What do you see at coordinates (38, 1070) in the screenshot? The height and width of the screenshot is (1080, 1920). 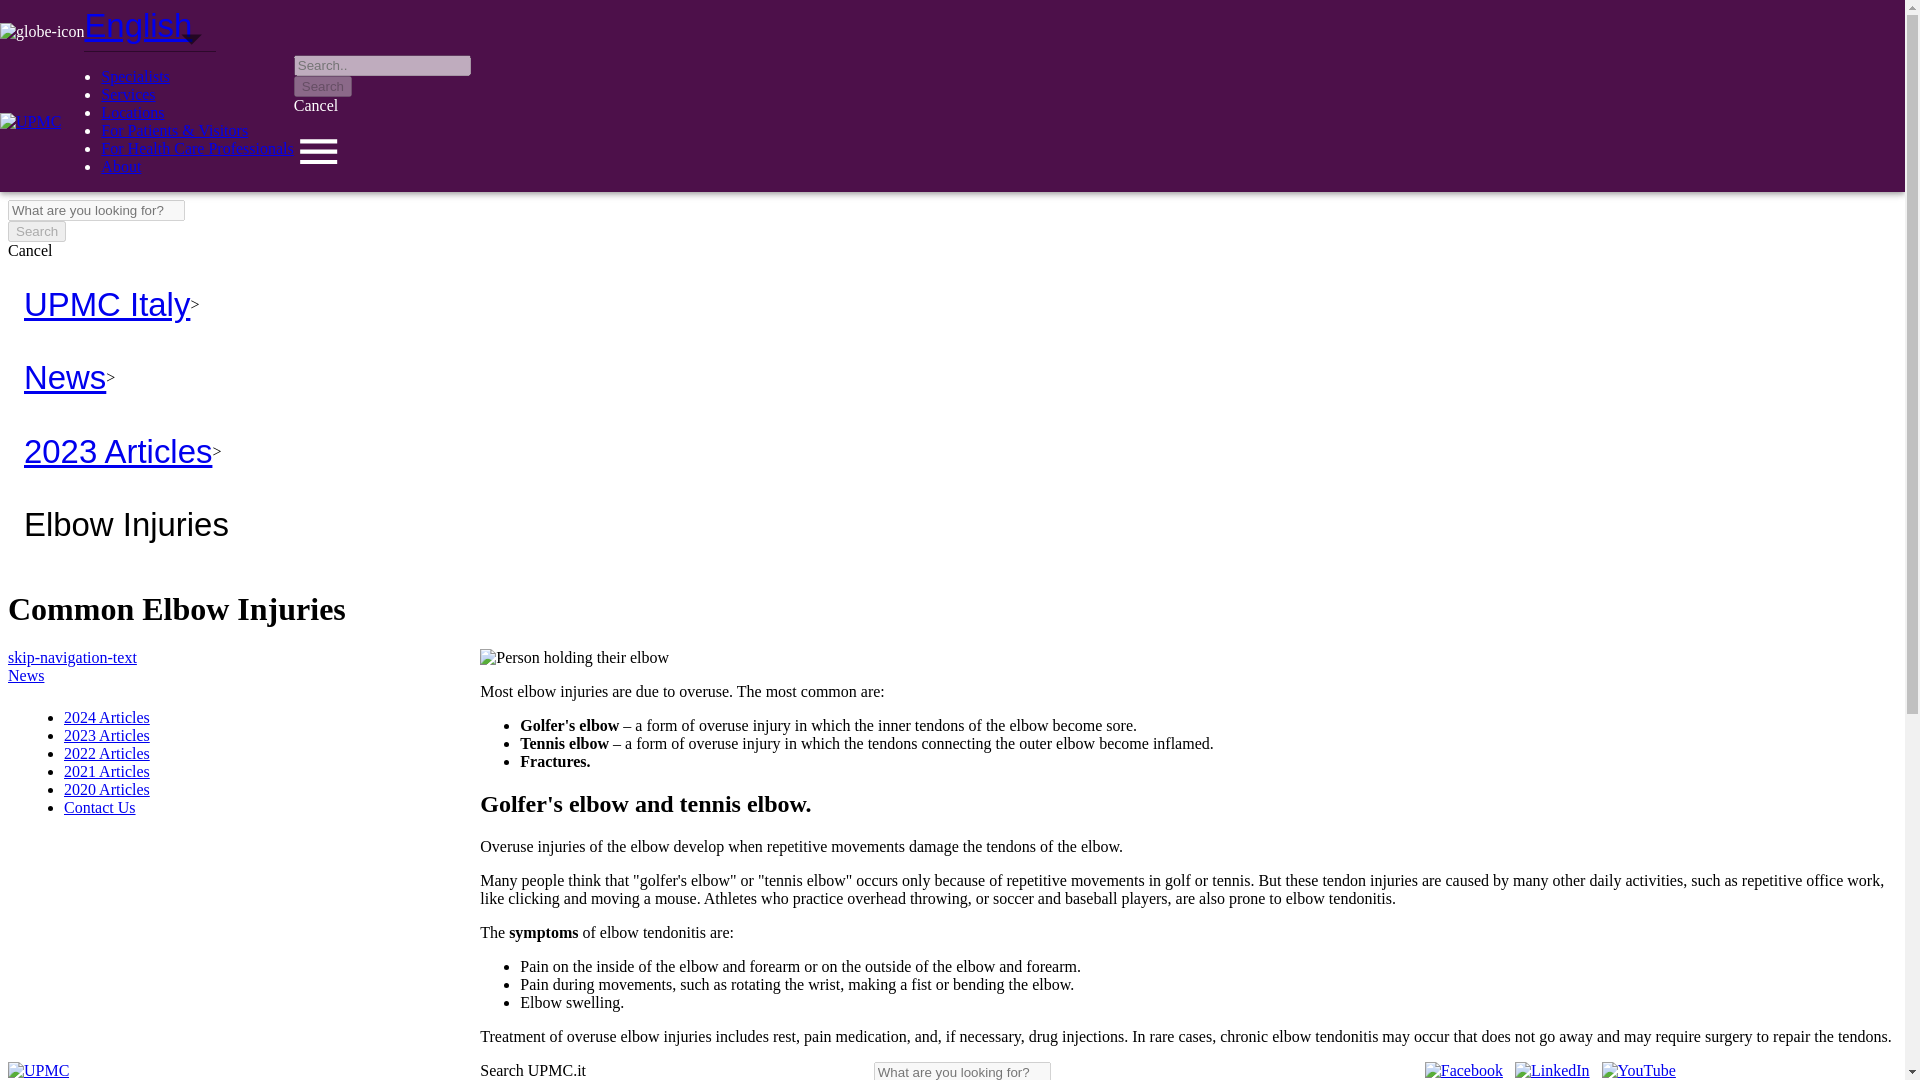 I see `UPMC` at bounding box center [38, 1070].